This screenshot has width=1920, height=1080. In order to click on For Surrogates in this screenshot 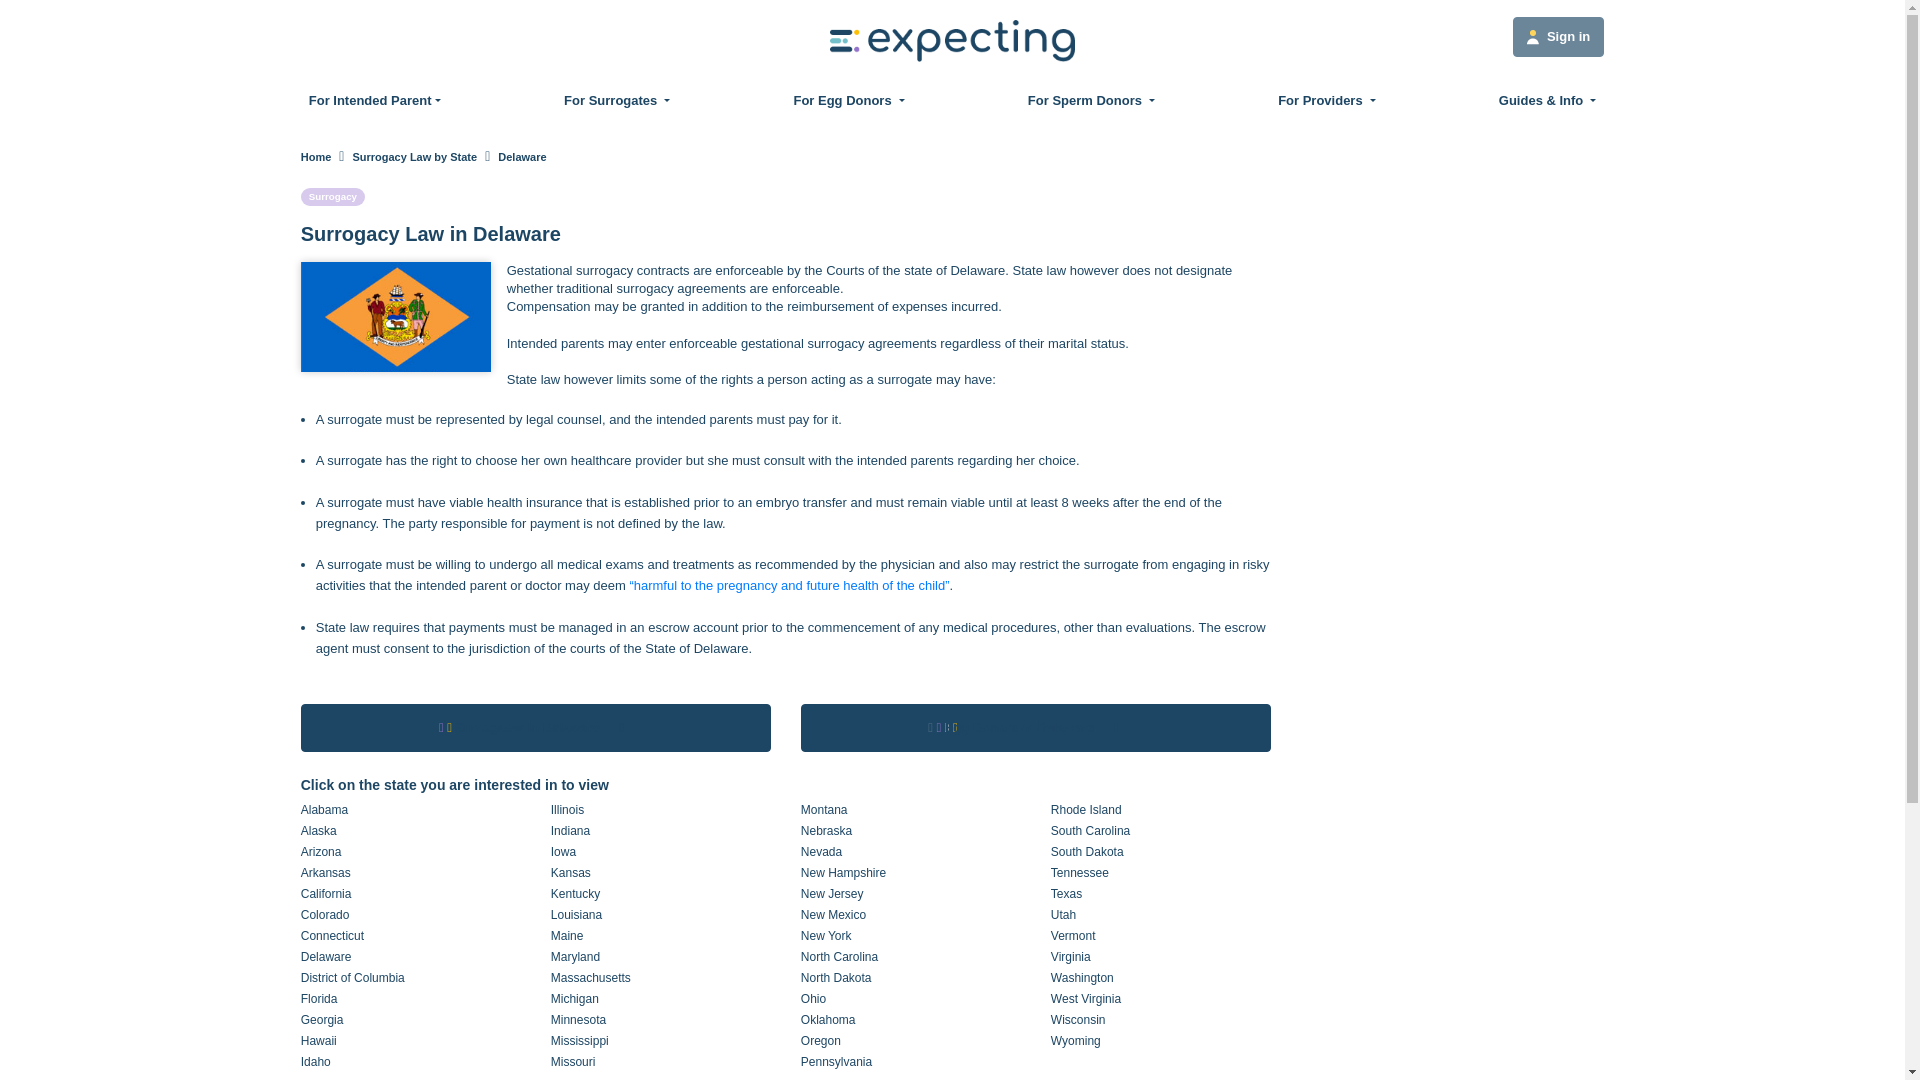, I will do `click(616, 100)`.